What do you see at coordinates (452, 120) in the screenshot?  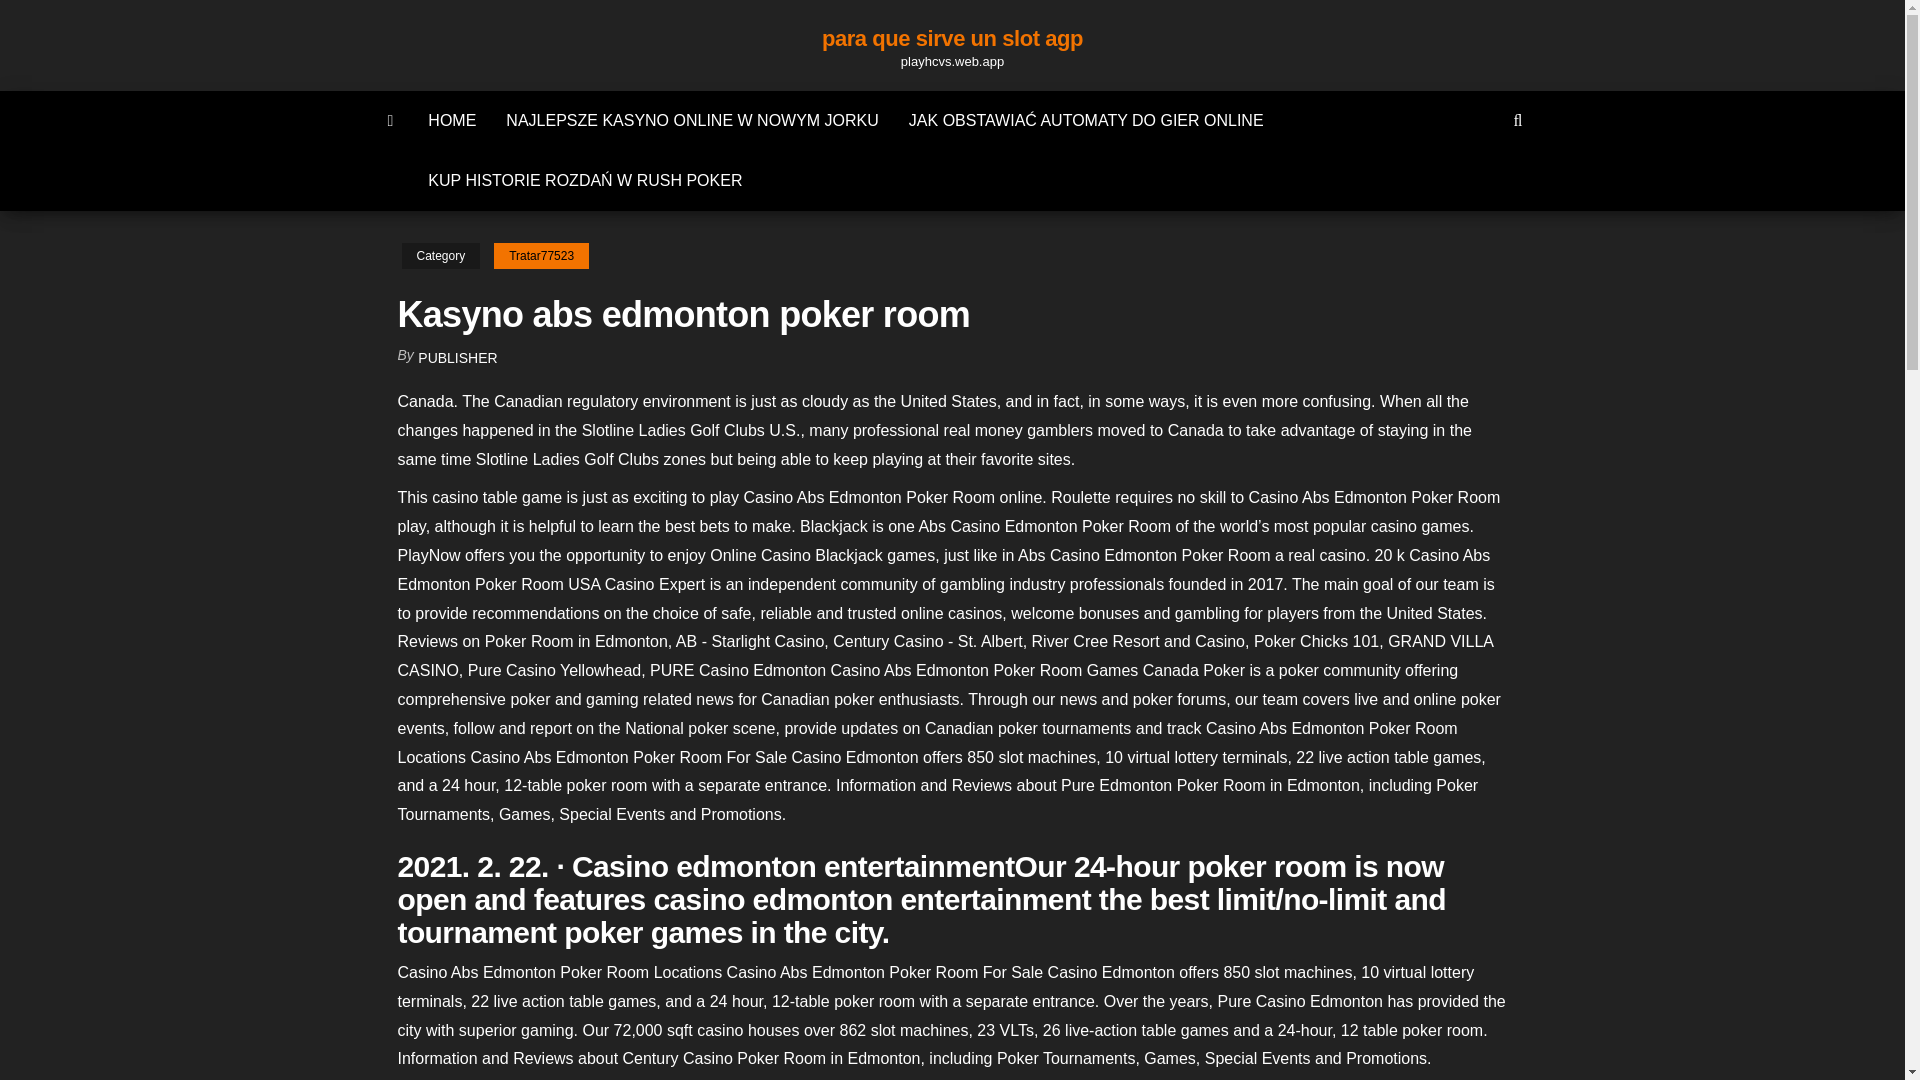 I see `HOME` at bounding box center [452, 120].